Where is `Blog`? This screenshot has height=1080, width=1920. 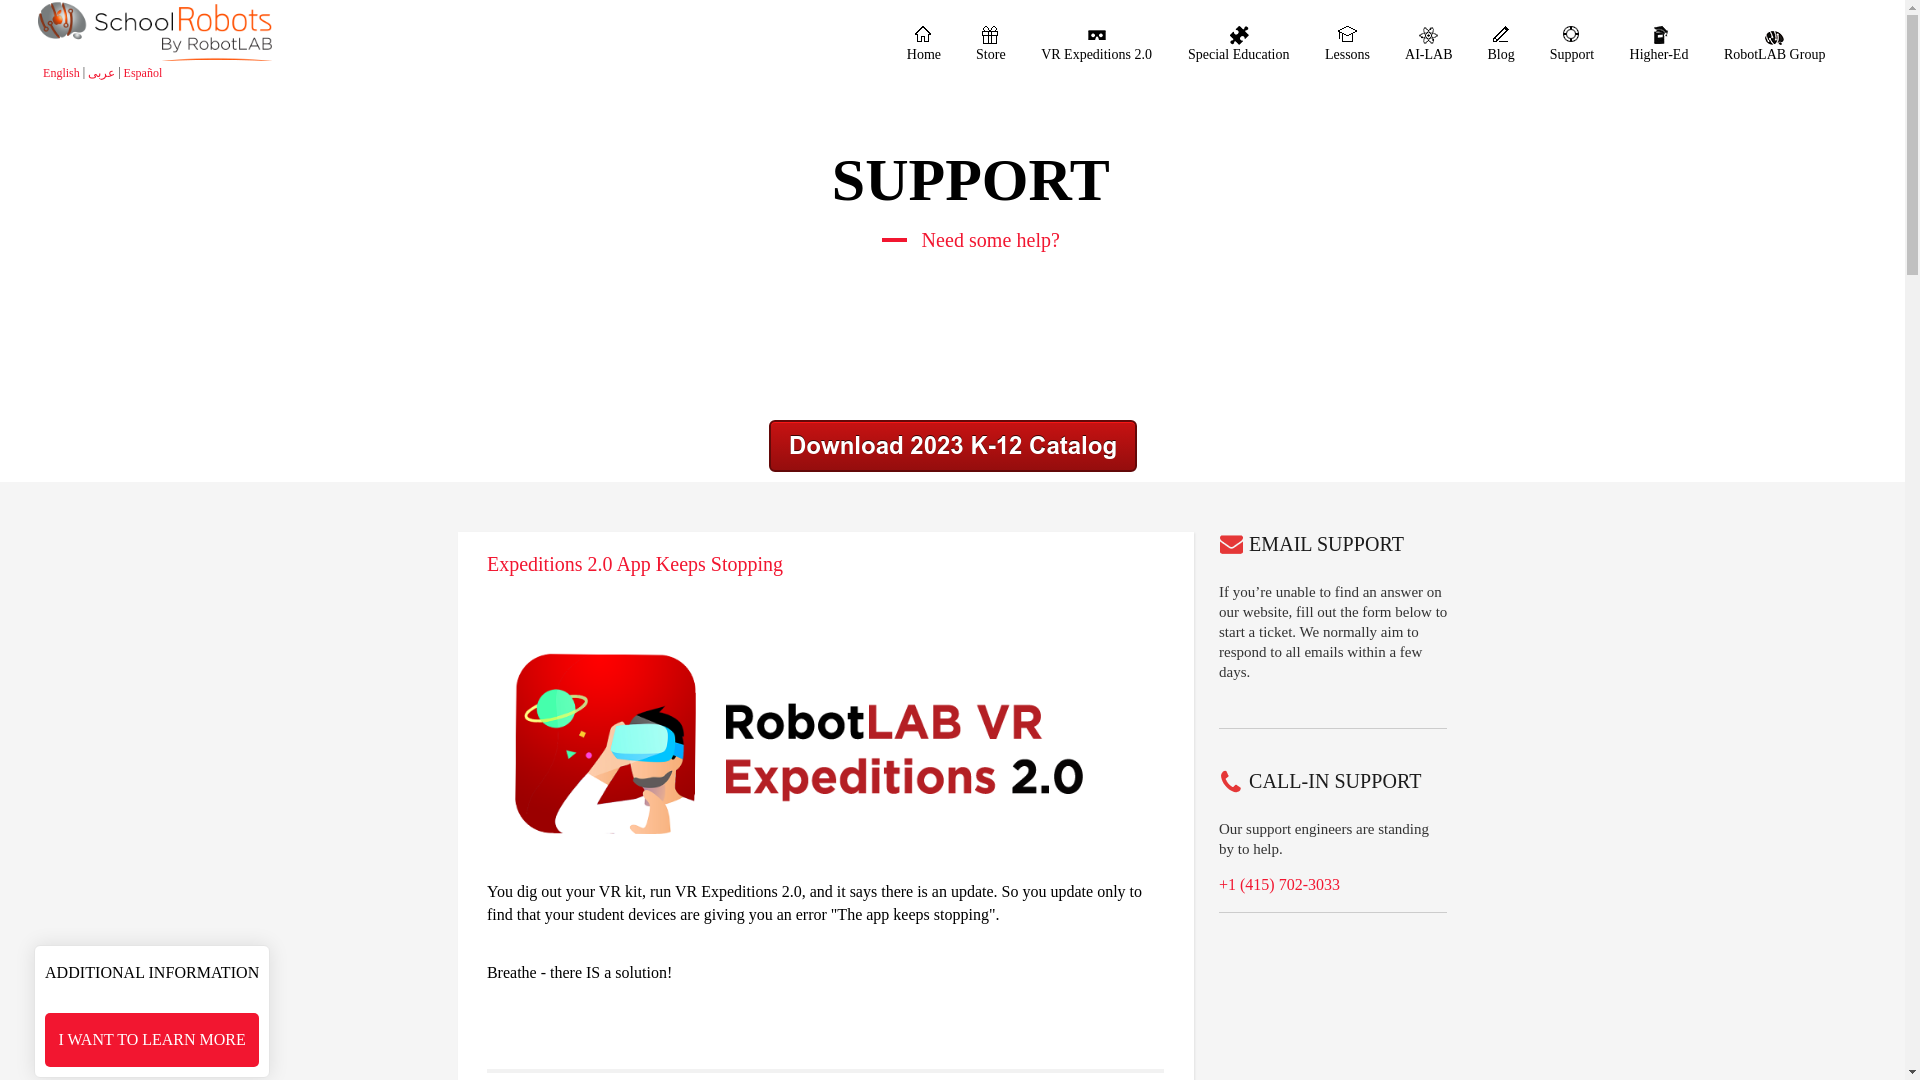
Blog is located at coordinates (1501, 45).